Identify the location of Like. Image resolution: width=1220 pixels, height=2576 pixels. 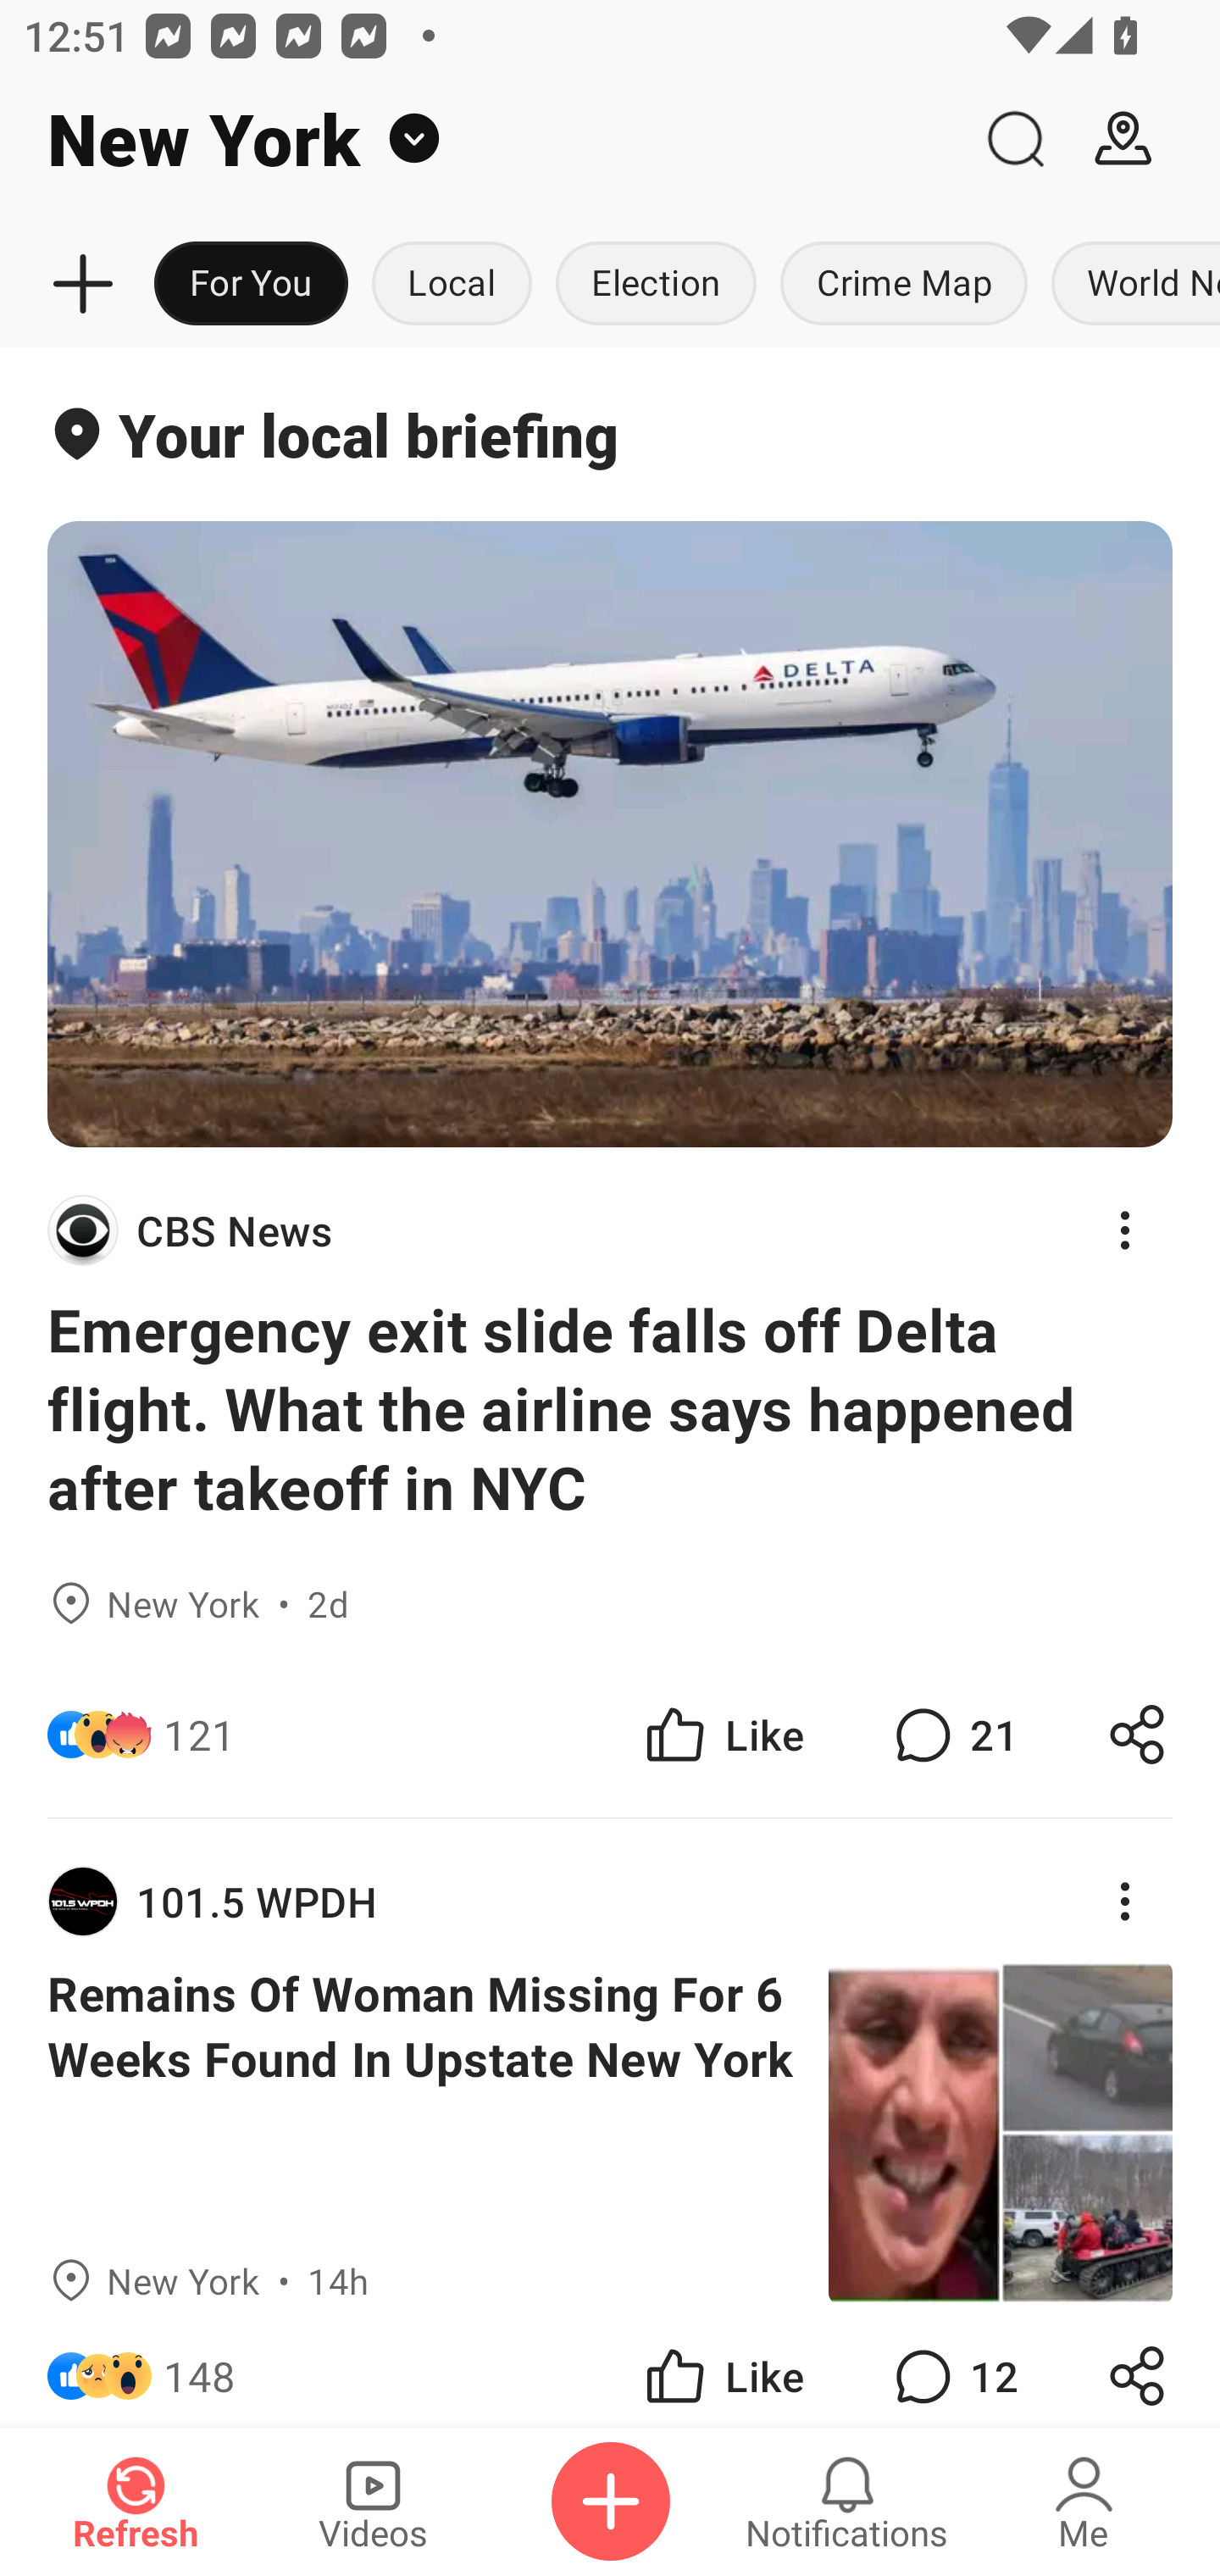
(722, 2366).